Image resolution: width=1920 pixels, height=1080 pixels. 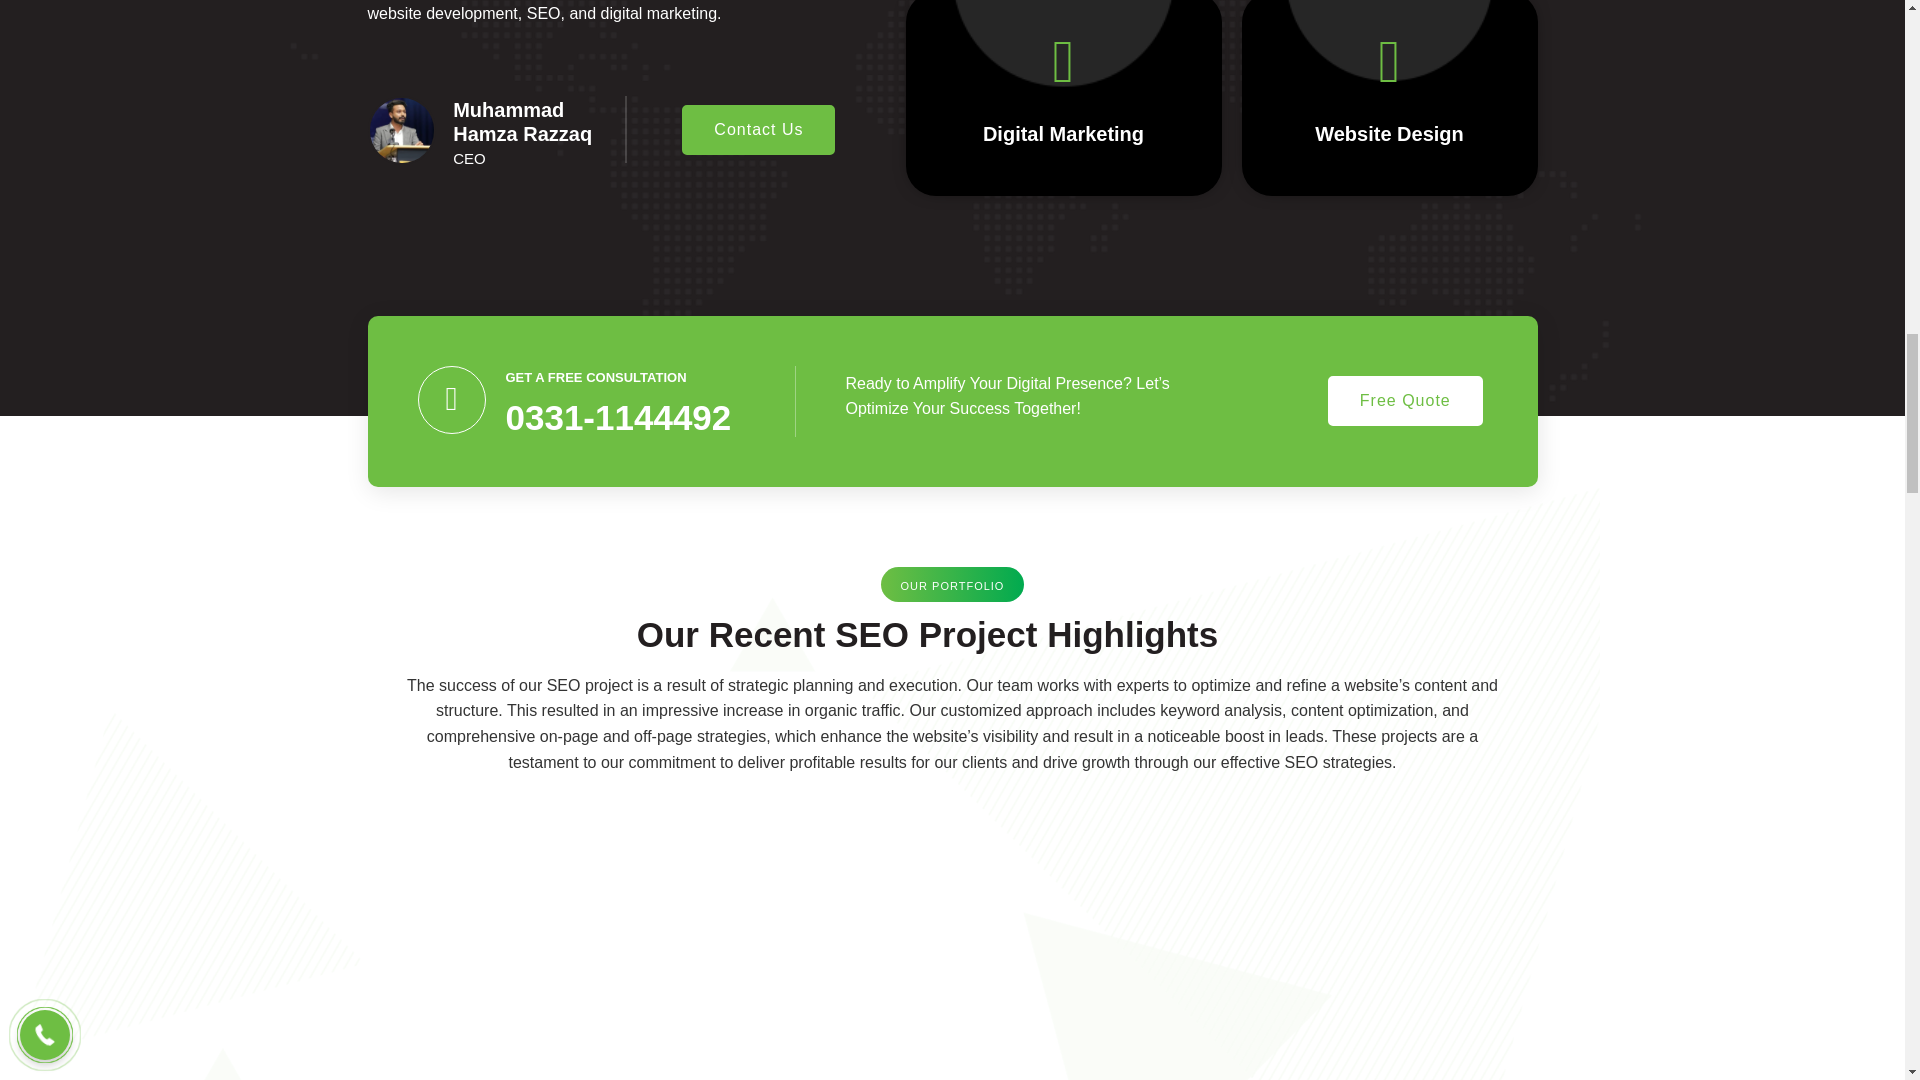 I want to click on Muhammad Hamza Razzaq, so click(x=522, y=122).